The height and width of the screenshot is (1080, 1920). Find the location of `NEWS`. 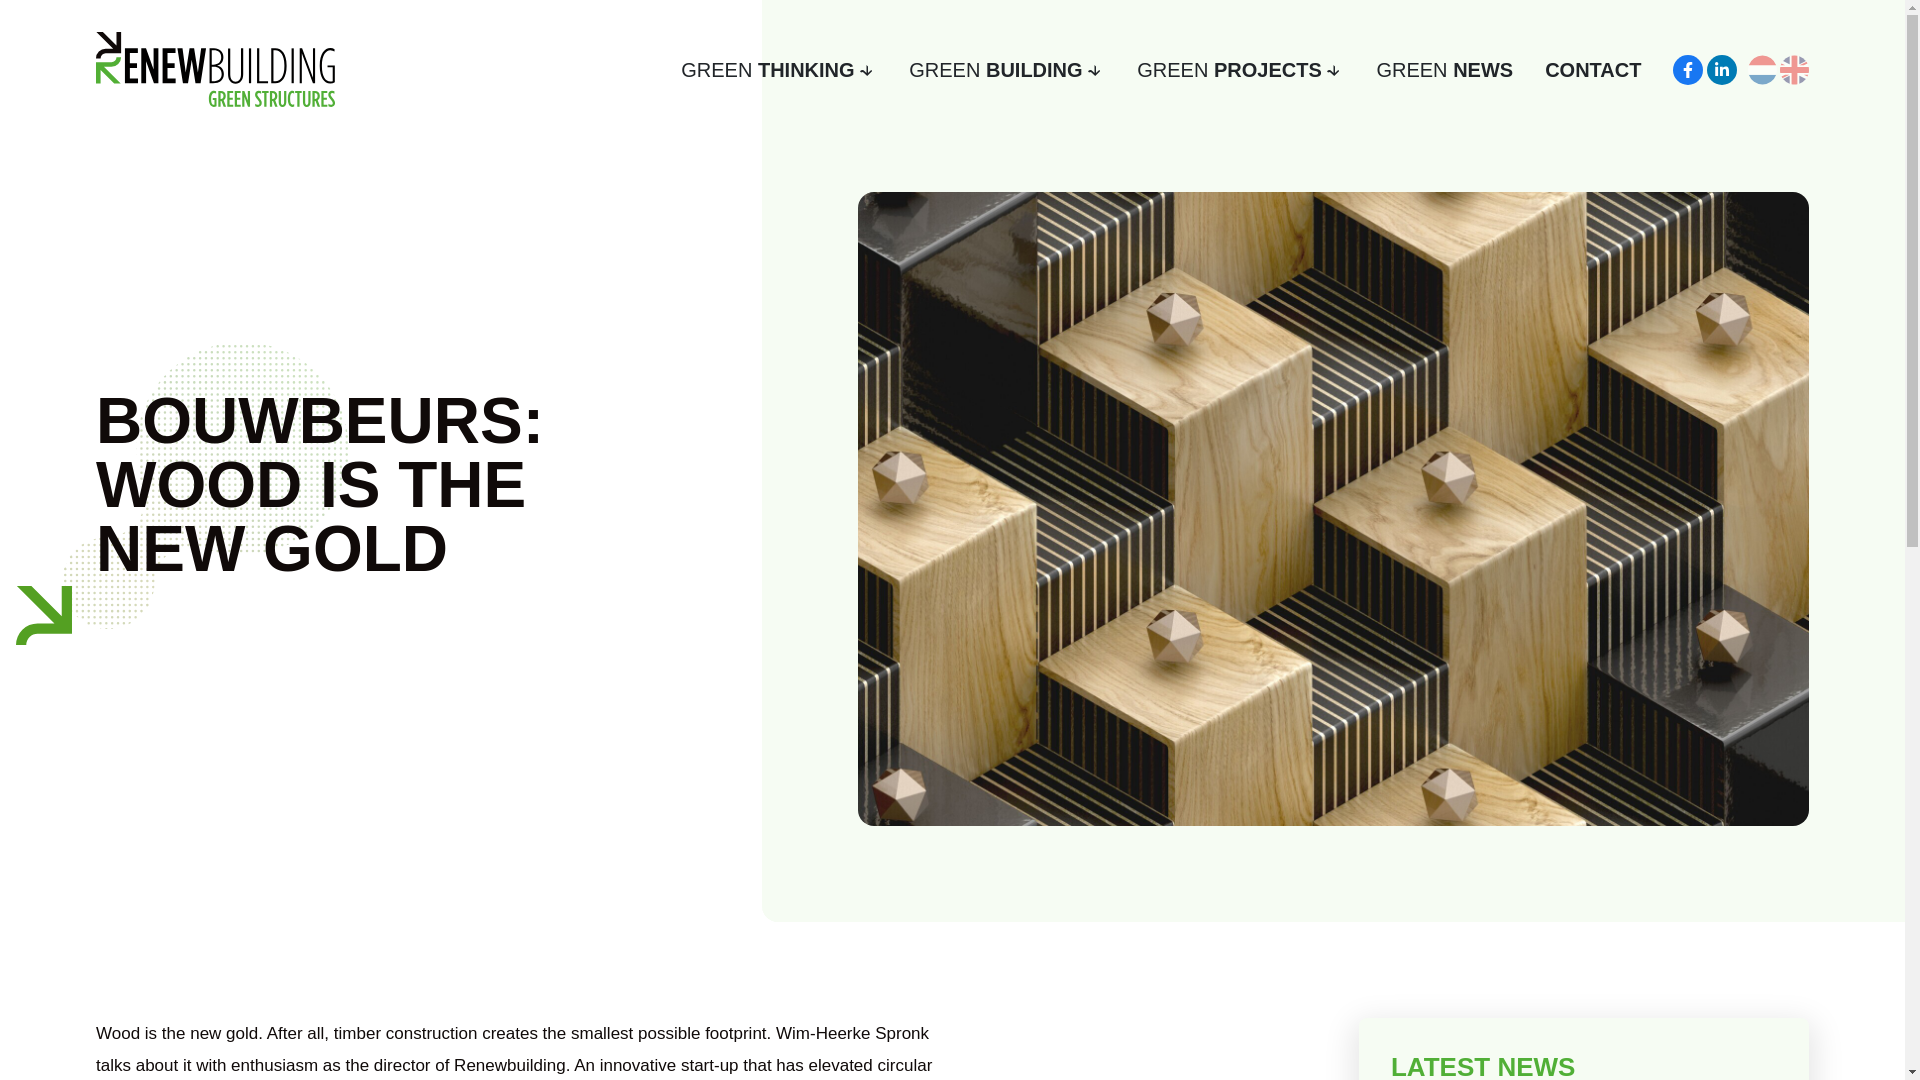

NEWS is located at coordinates (1444, 70).